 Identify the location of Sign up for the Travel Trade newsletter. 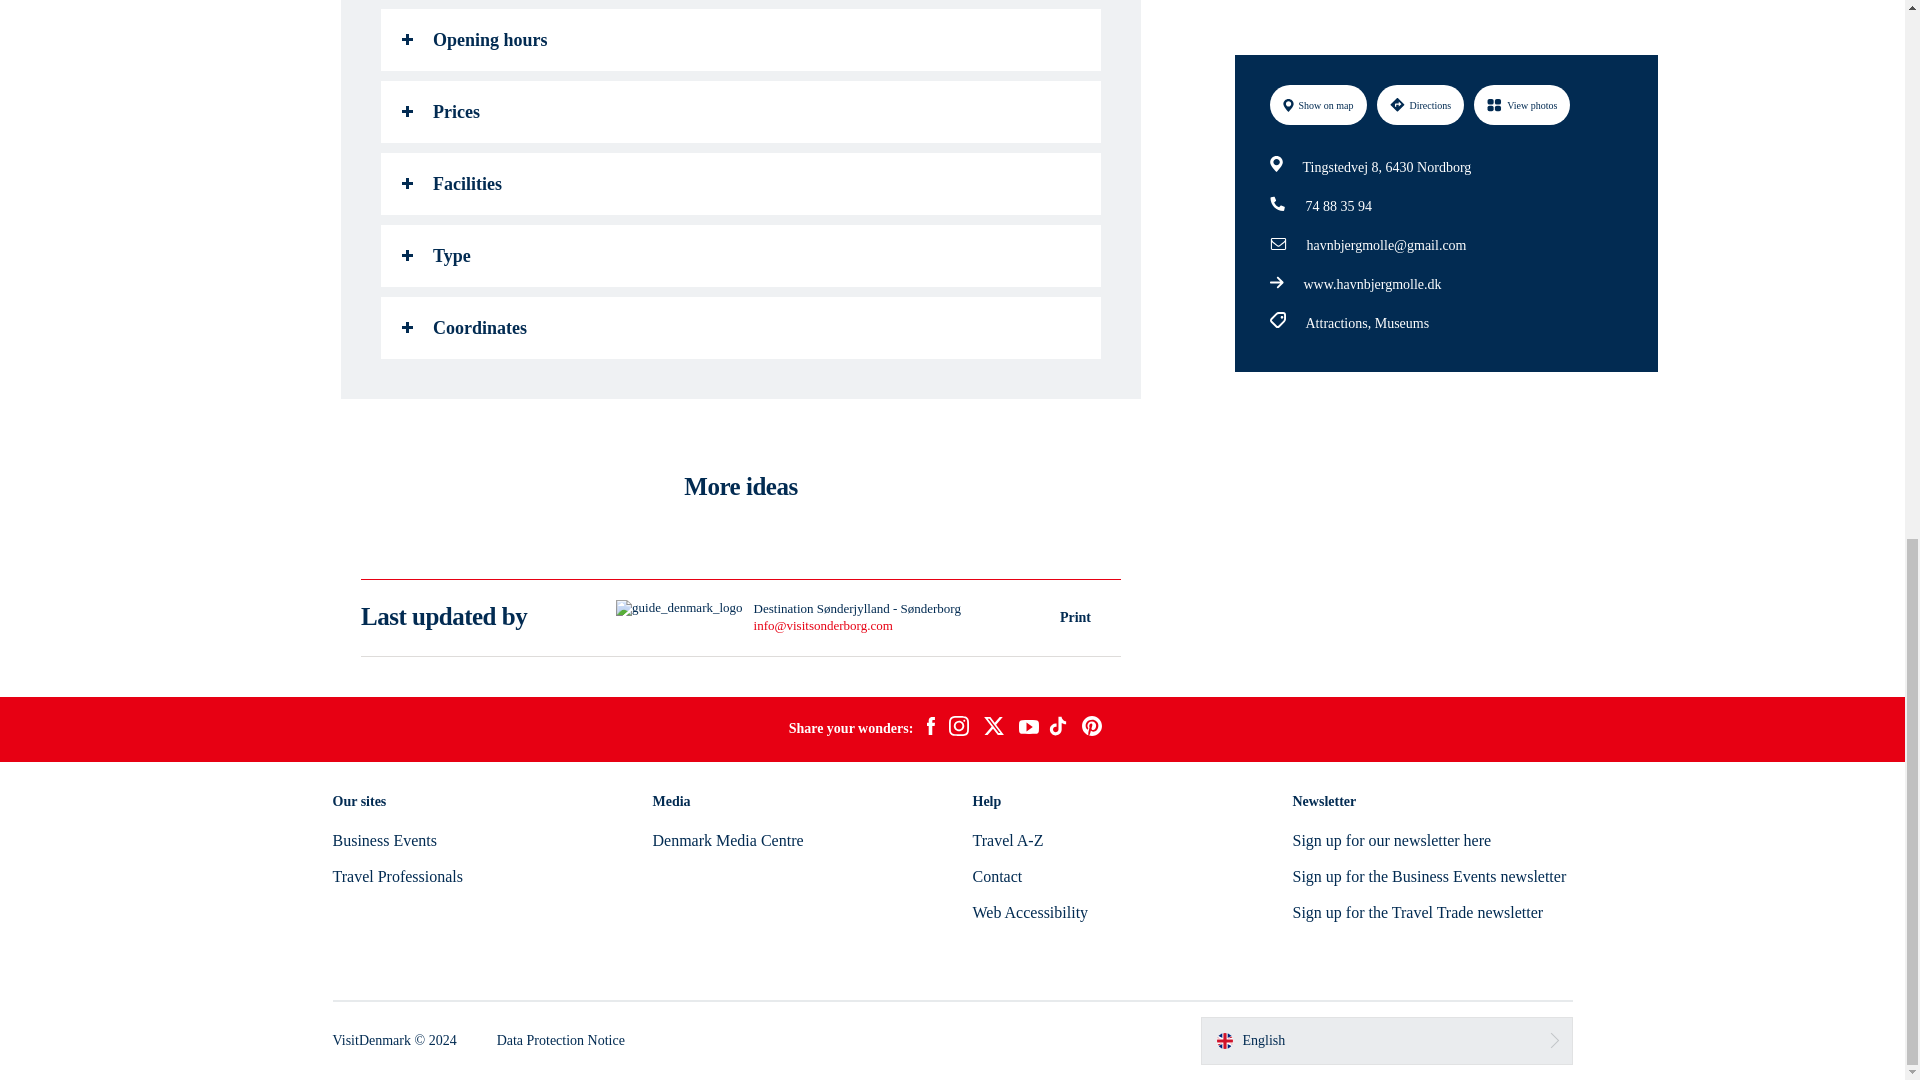
(1418, 912).